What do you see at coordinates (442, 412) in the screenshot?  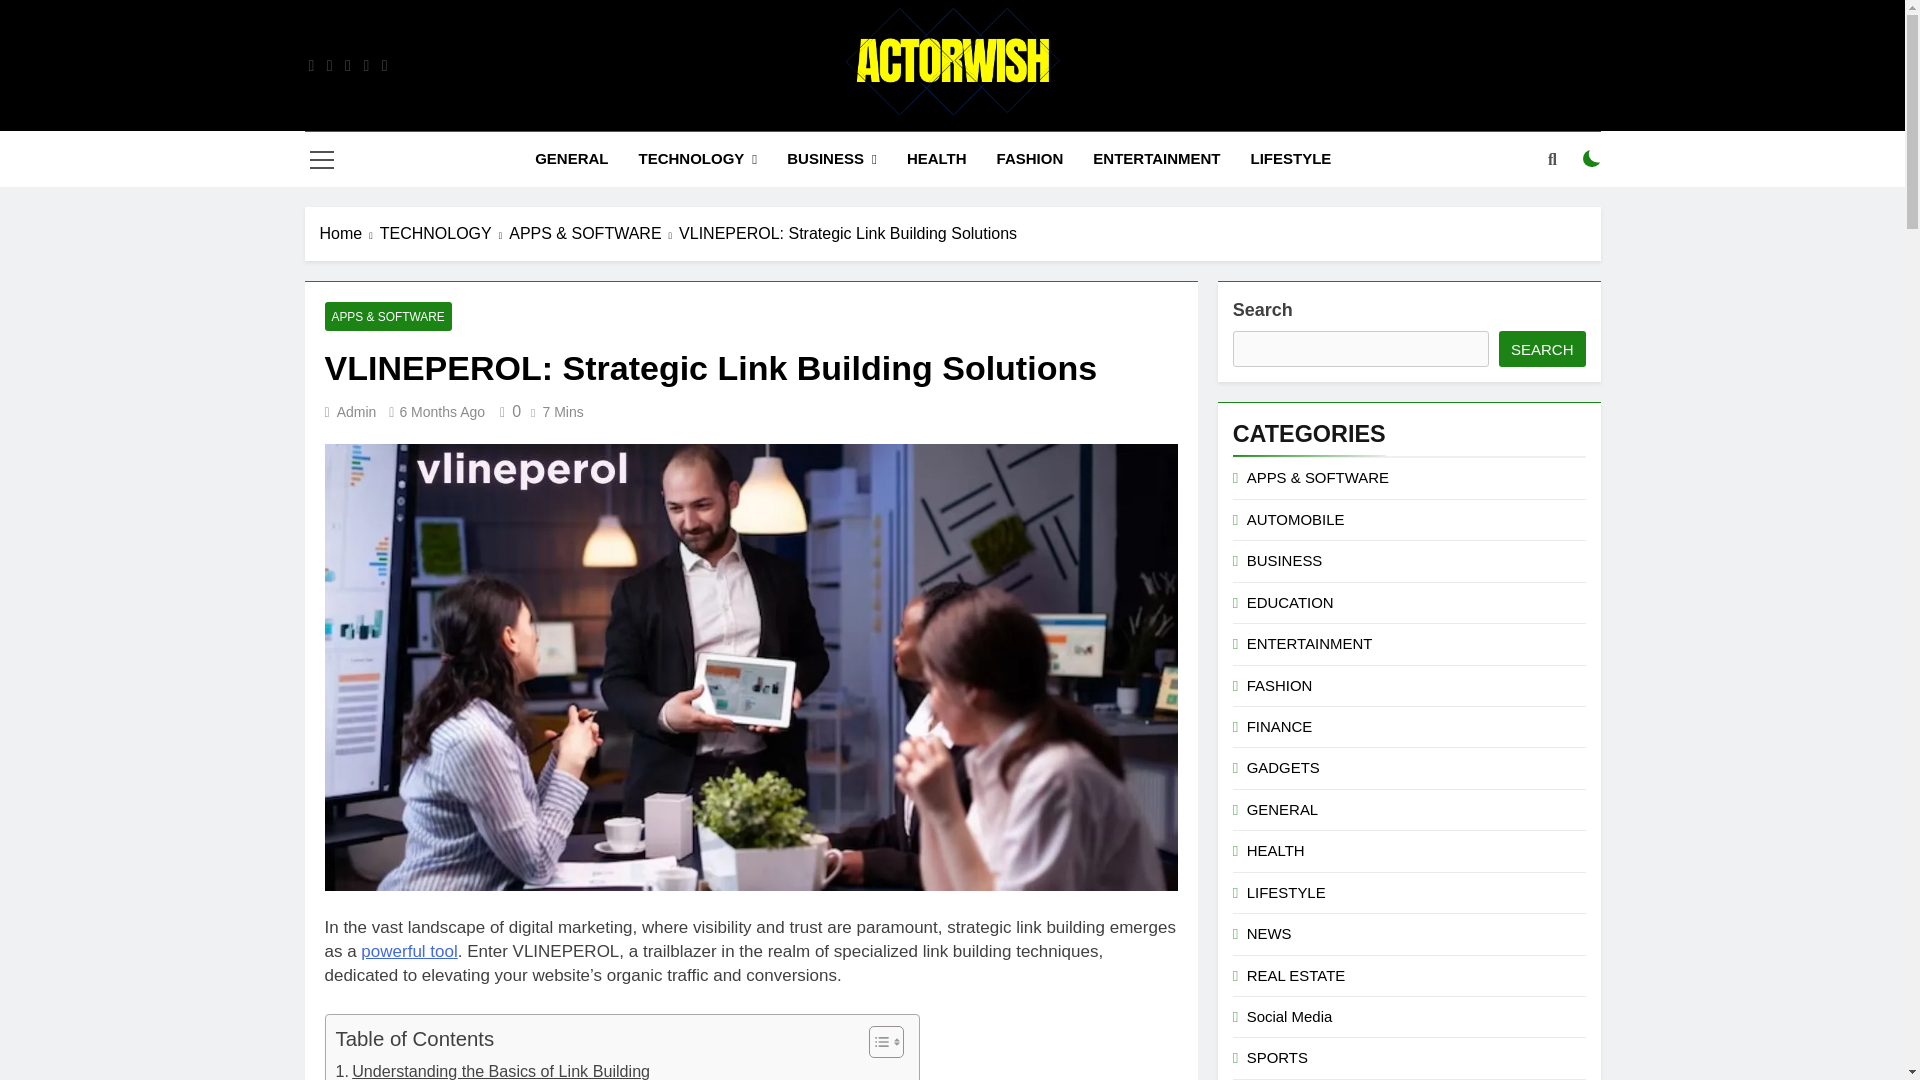 I see `6 Months Ago` at bounding box center [442, 412].